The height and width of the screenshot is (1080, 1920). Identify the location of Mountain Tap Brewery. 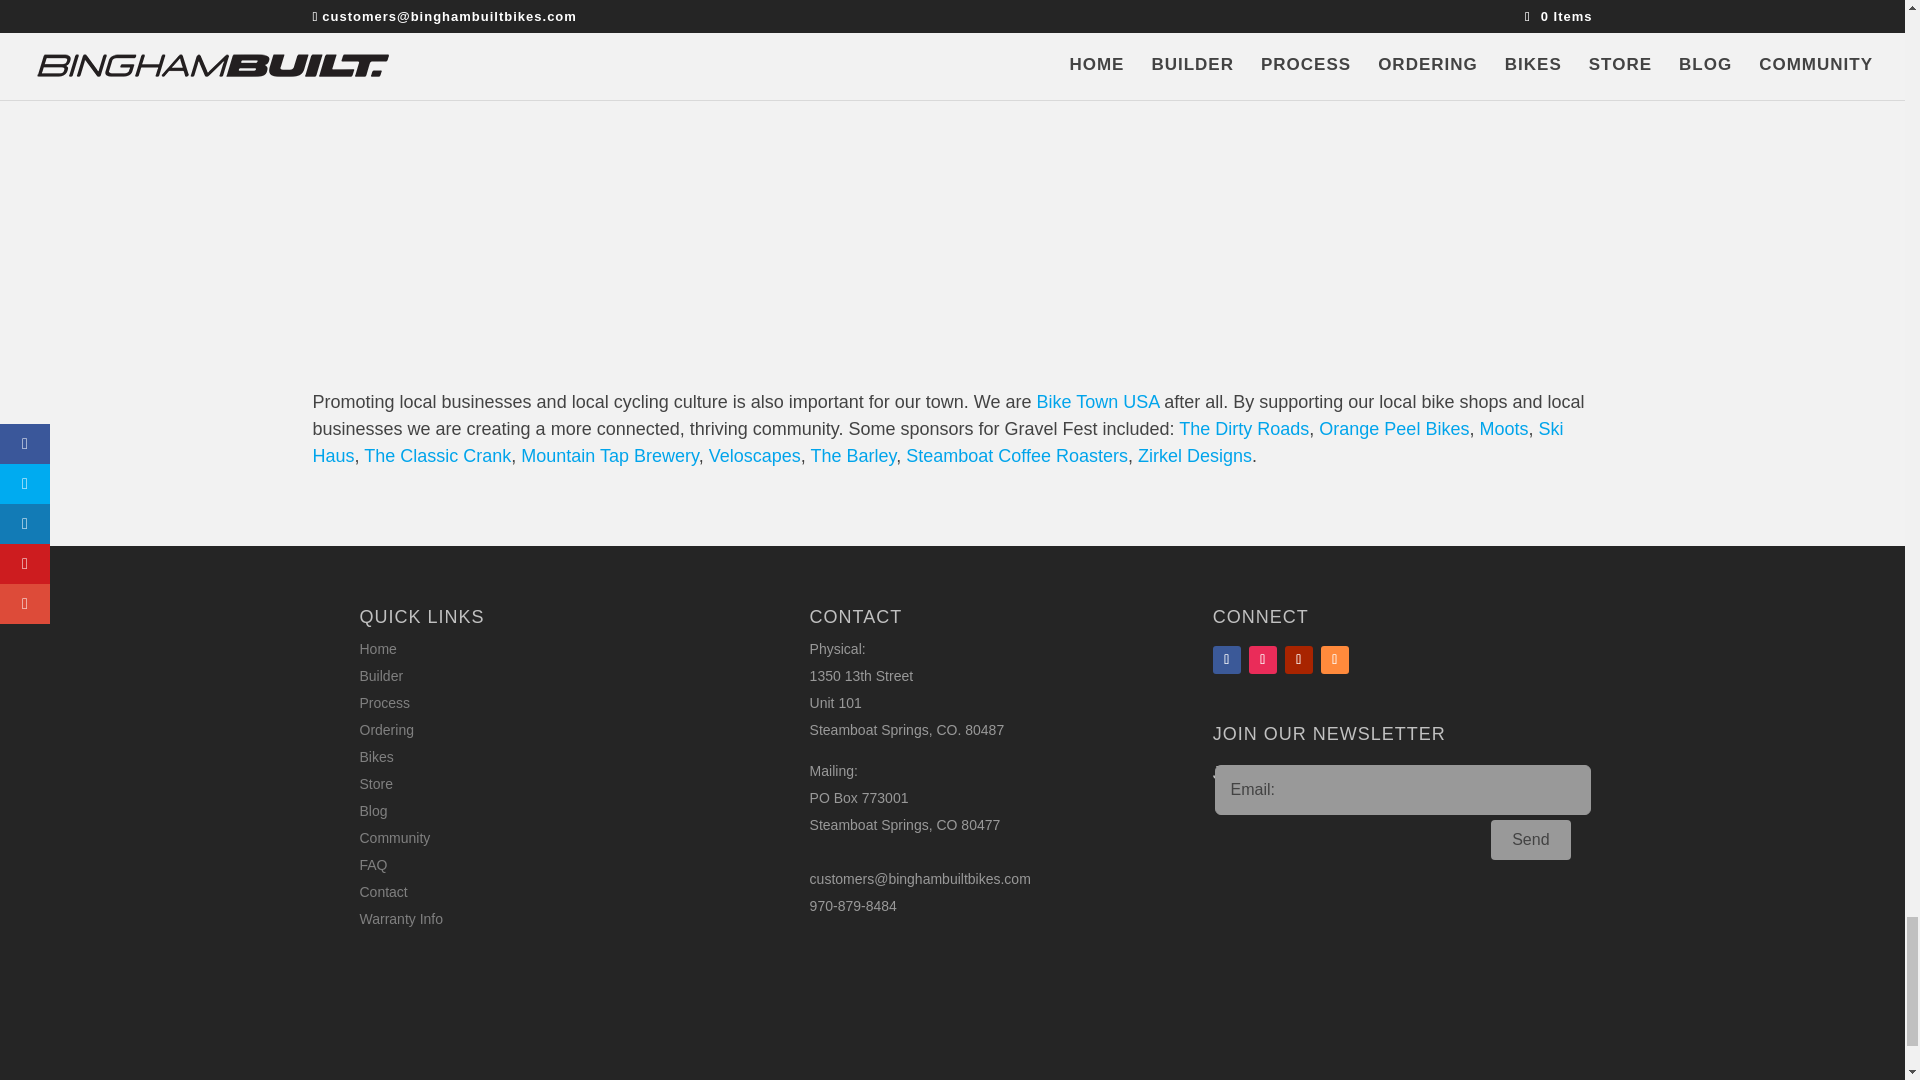
(609, 456).